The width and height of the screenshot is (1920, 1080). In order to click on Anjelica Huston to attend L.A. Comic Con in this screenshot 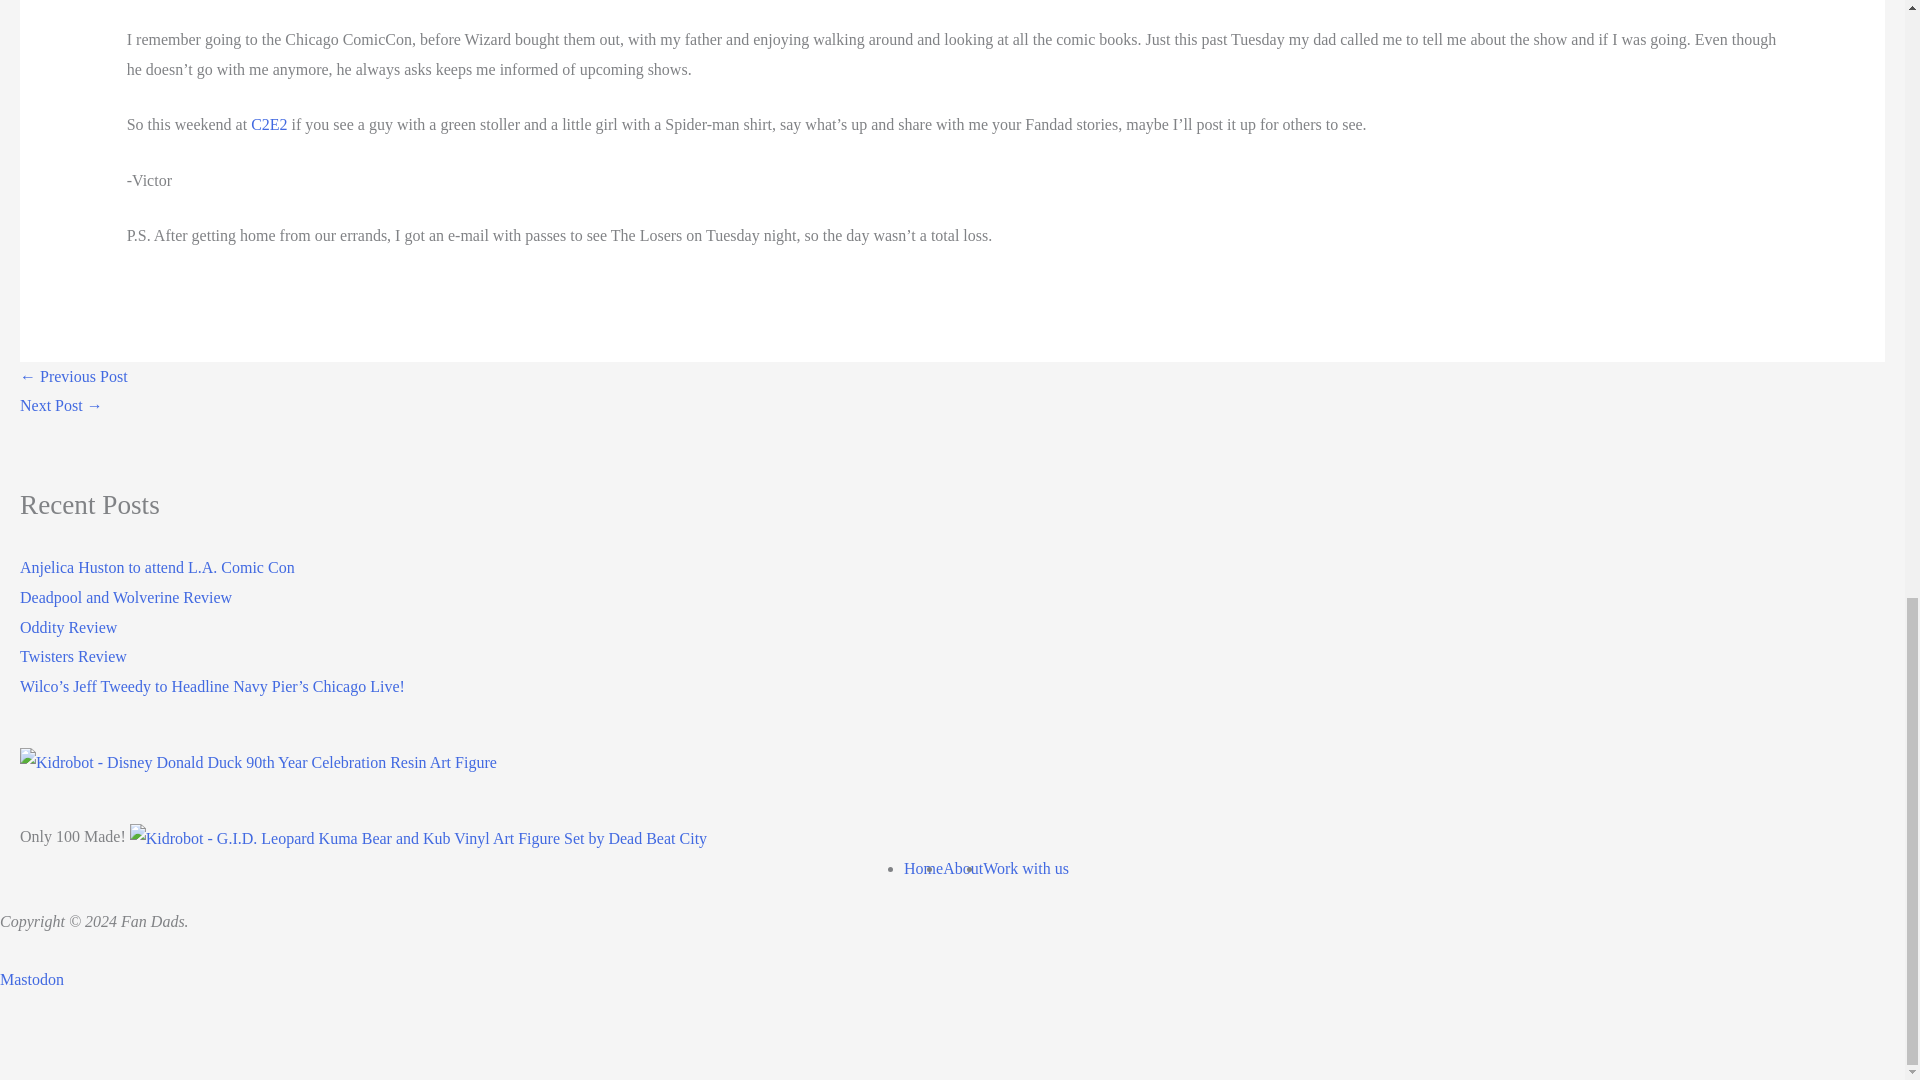, I will do `click(157, 567)`.